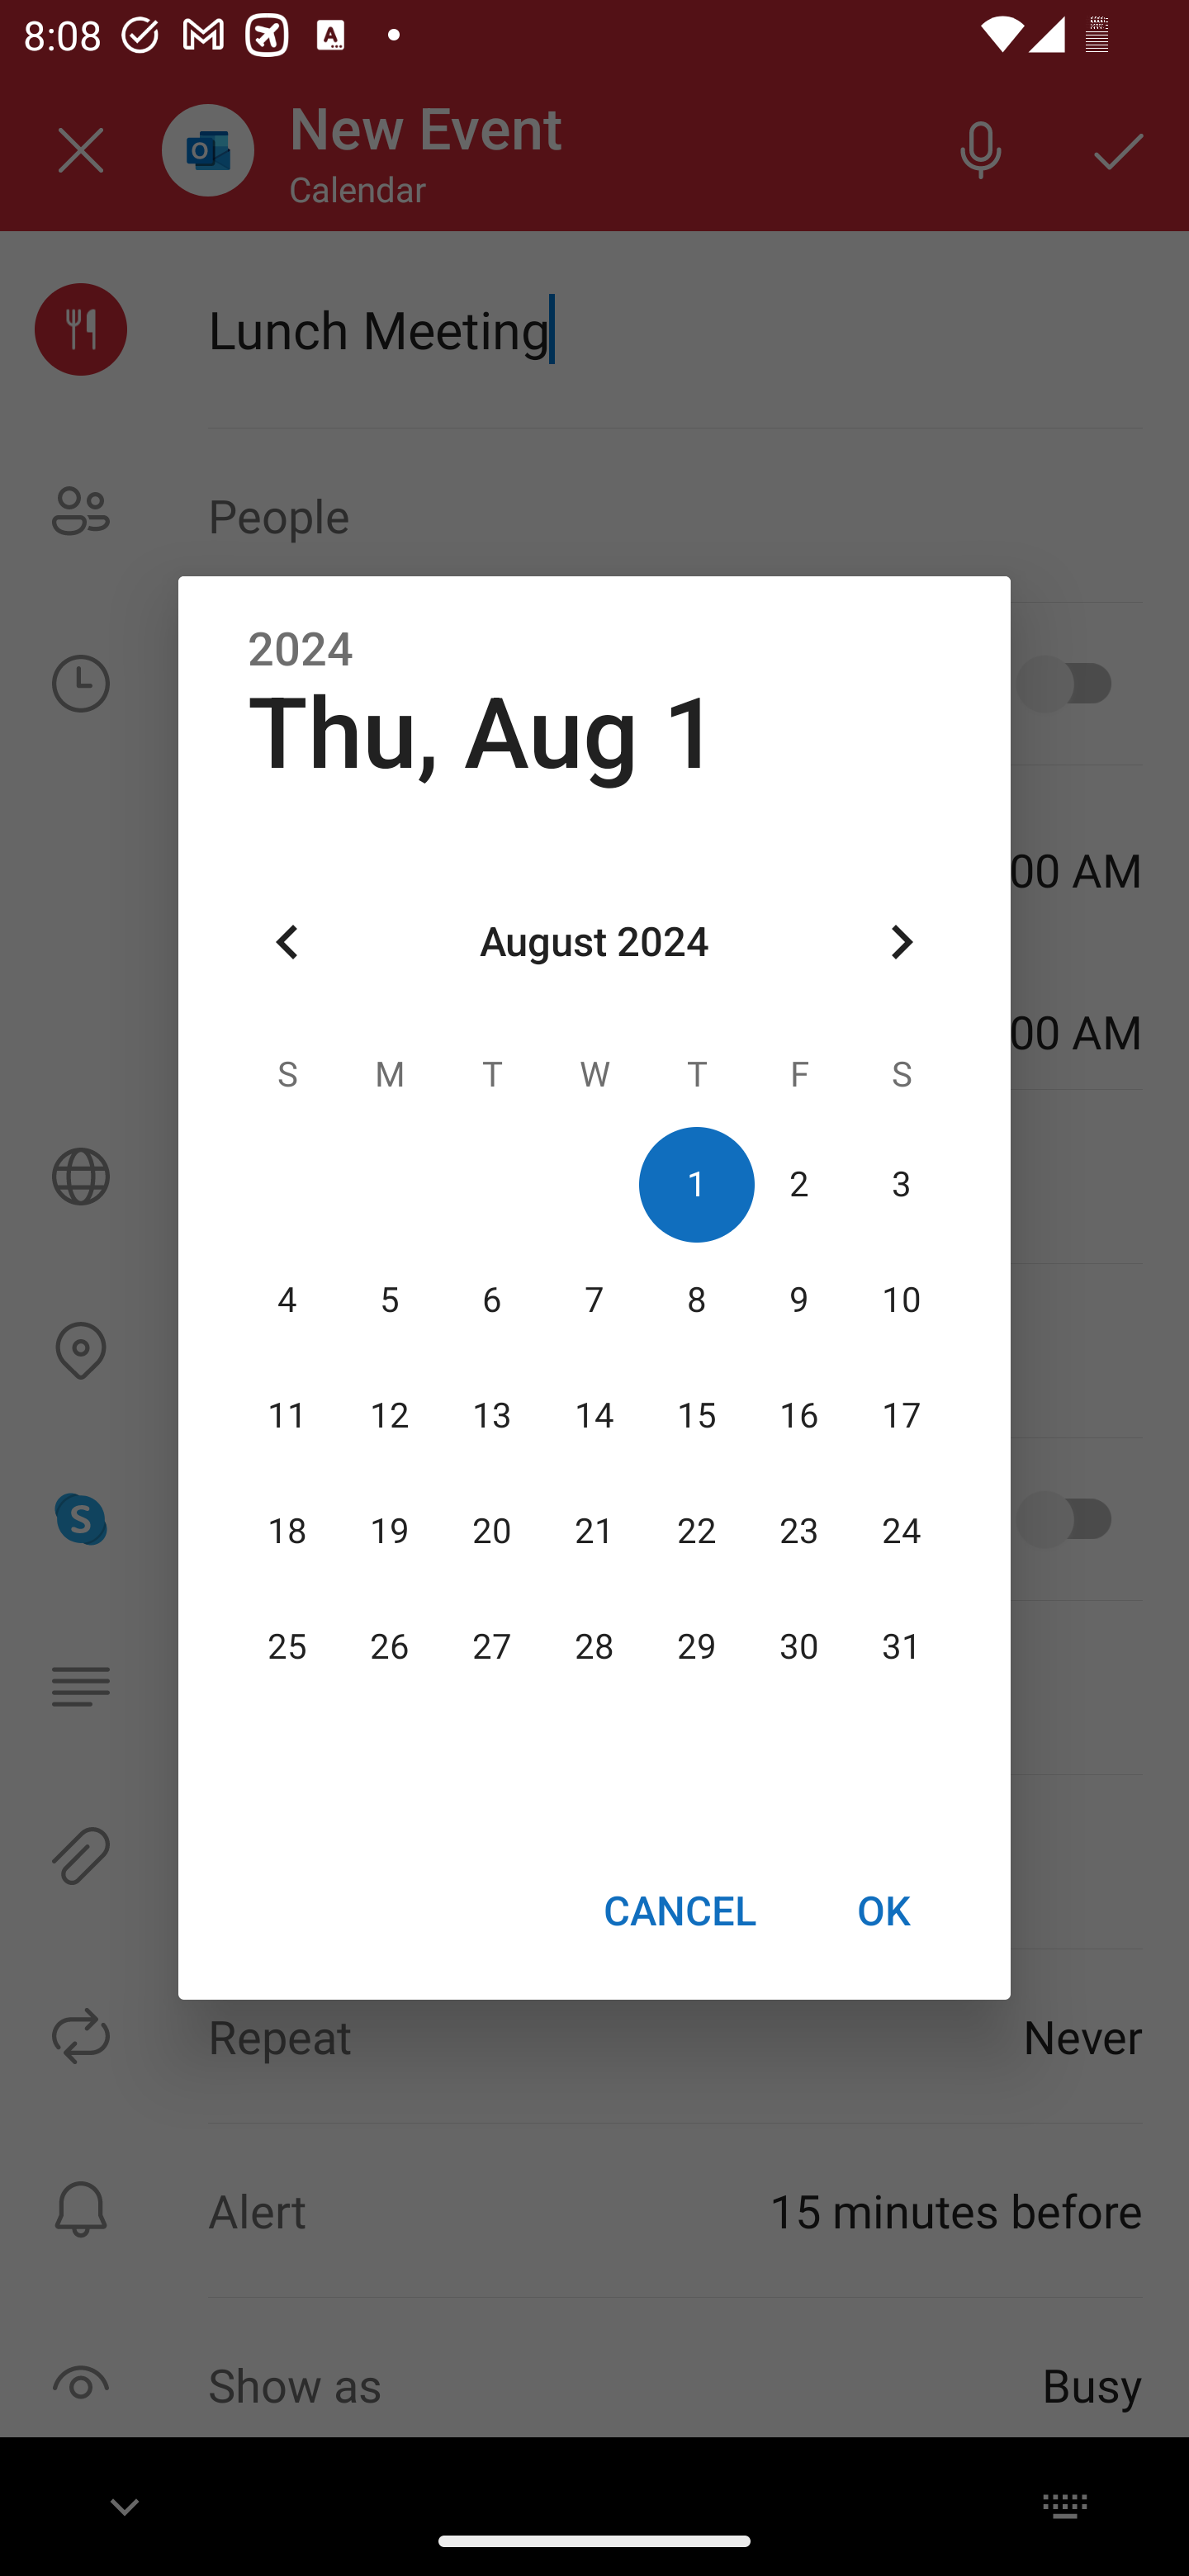 This screenshot has width=1189, height=2576. I want to click on 3 03 August 2024, so click(901, 1184).